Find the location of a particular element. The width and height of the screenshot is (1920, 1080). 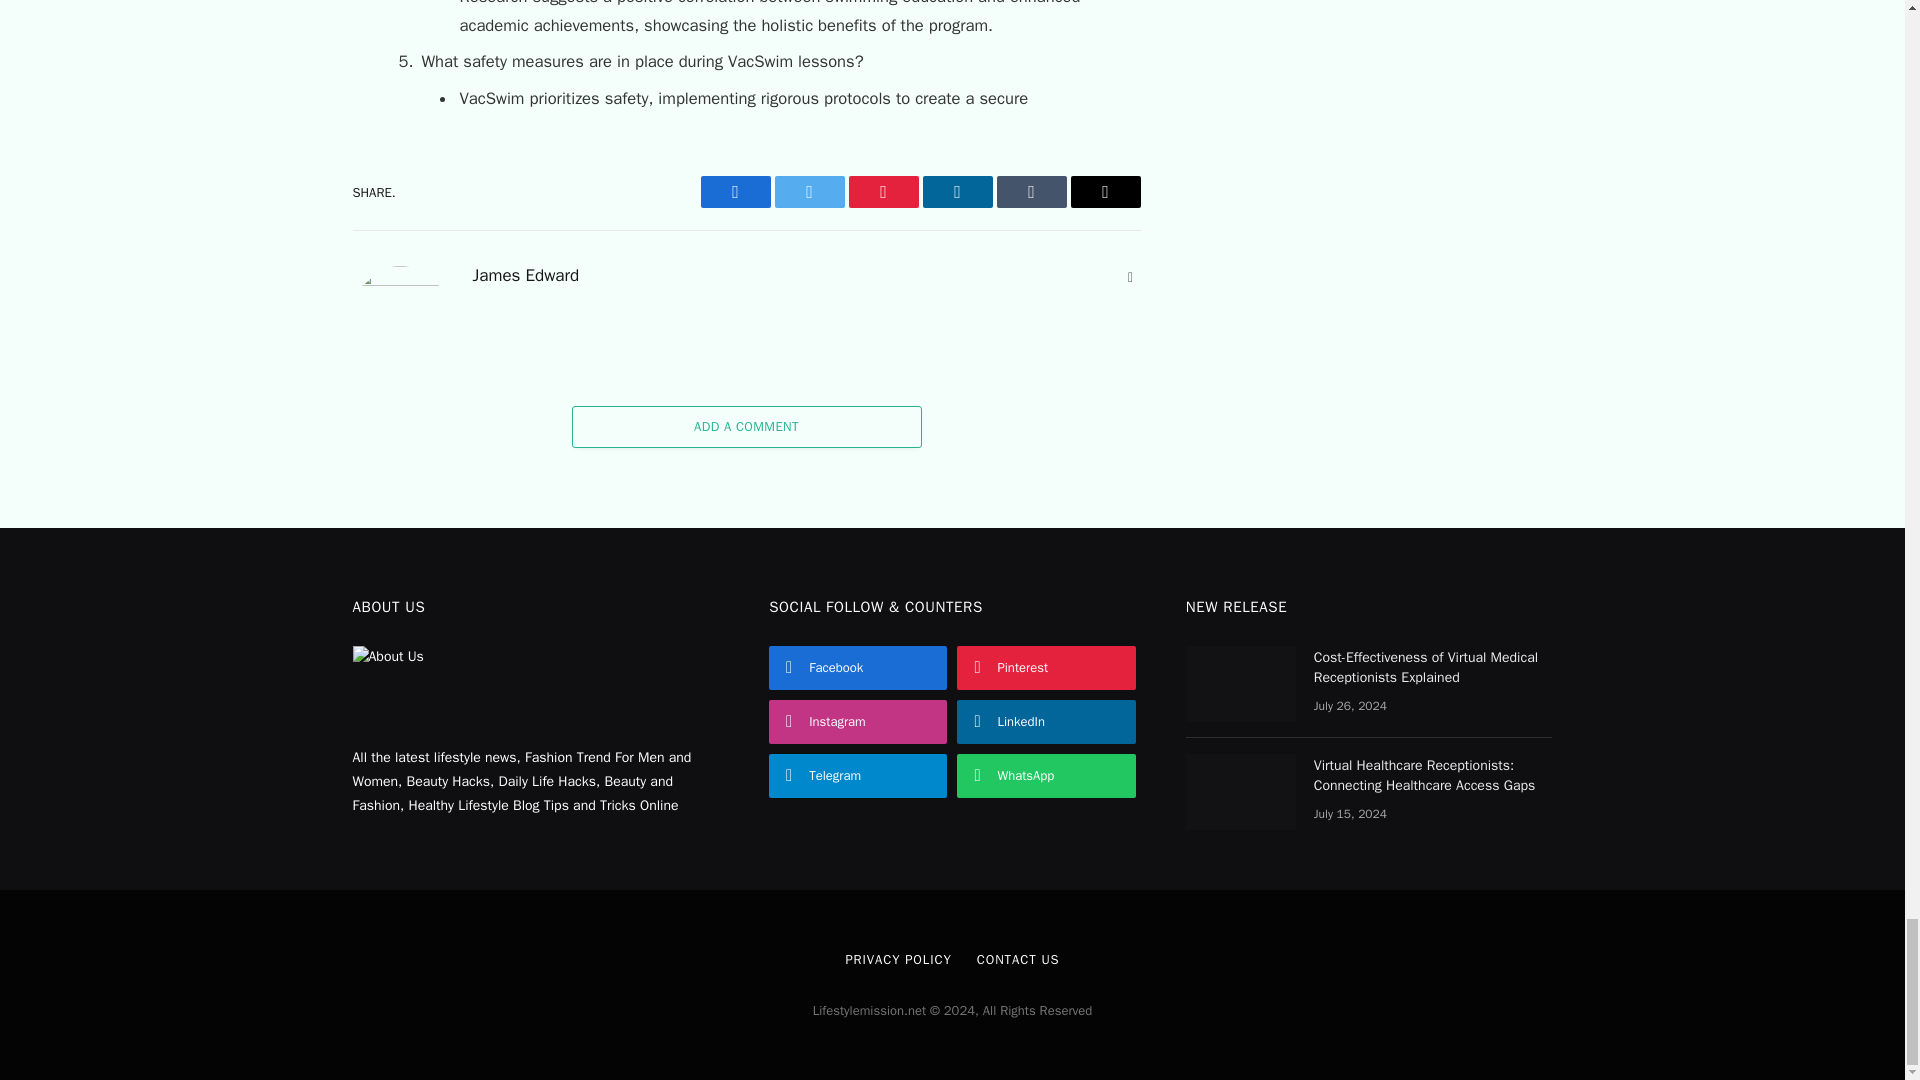

Pinterest is located at coordinates (882, 192).